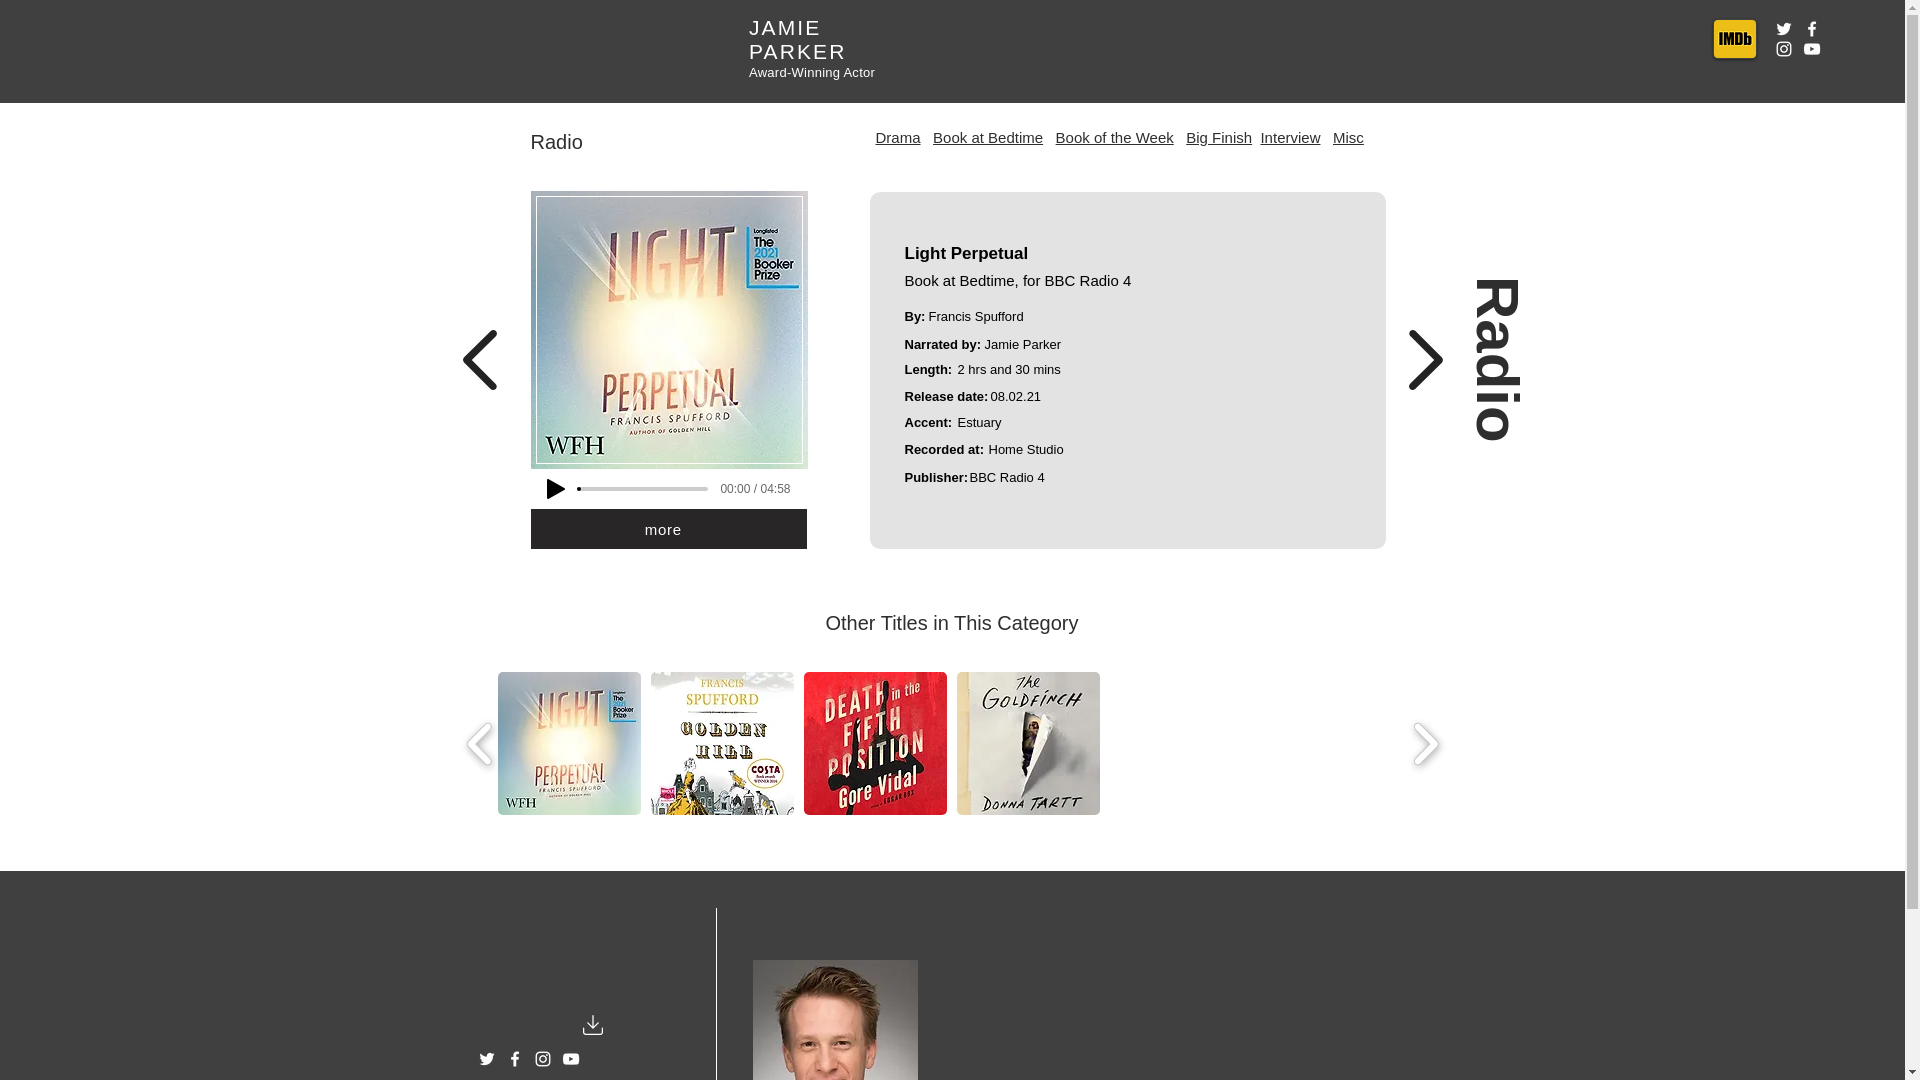 The image size is (1920, 1080). What do you see at coordinates (642, 488) in the screenshot?
I see `0` at bounding box center [642, 488].